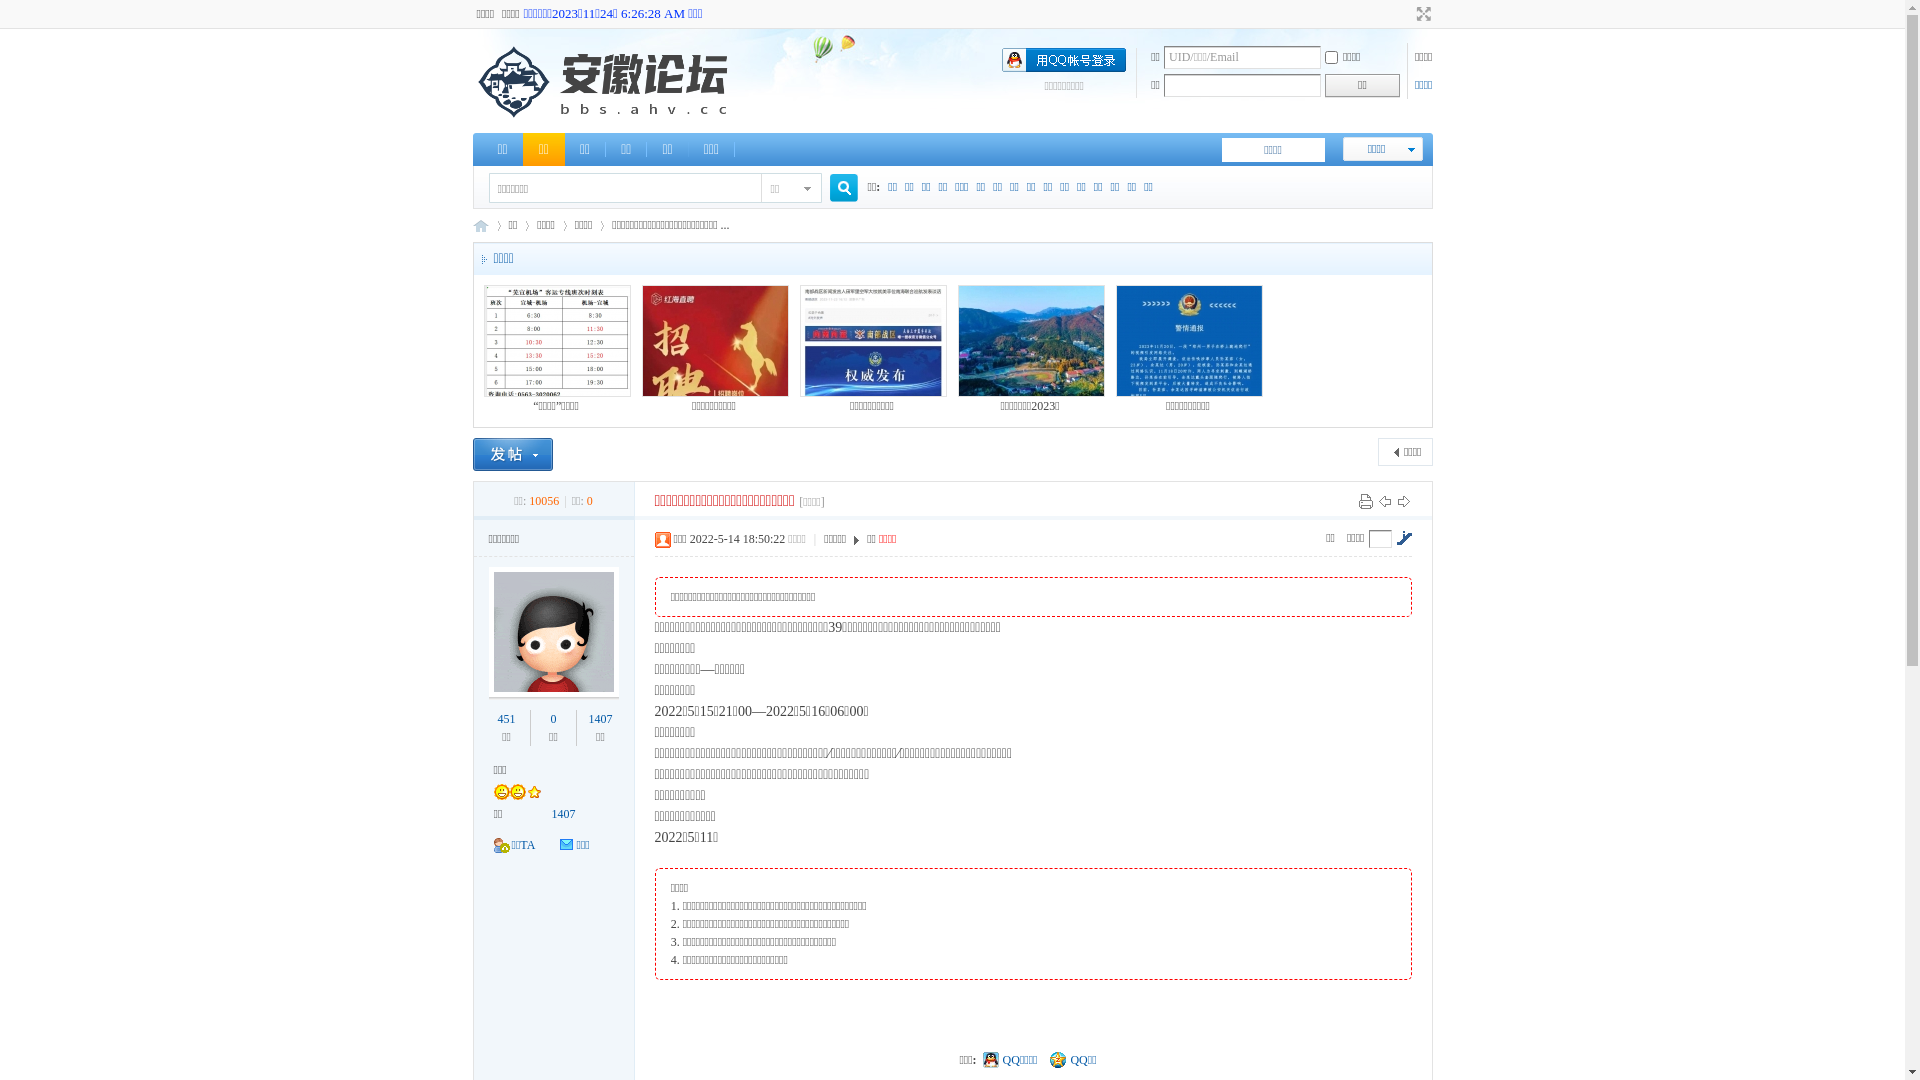 This screenshot has height=1080, width=1920. Describe the element at coordinates (600, 719) in the screenshot. I see `1407` at that location.